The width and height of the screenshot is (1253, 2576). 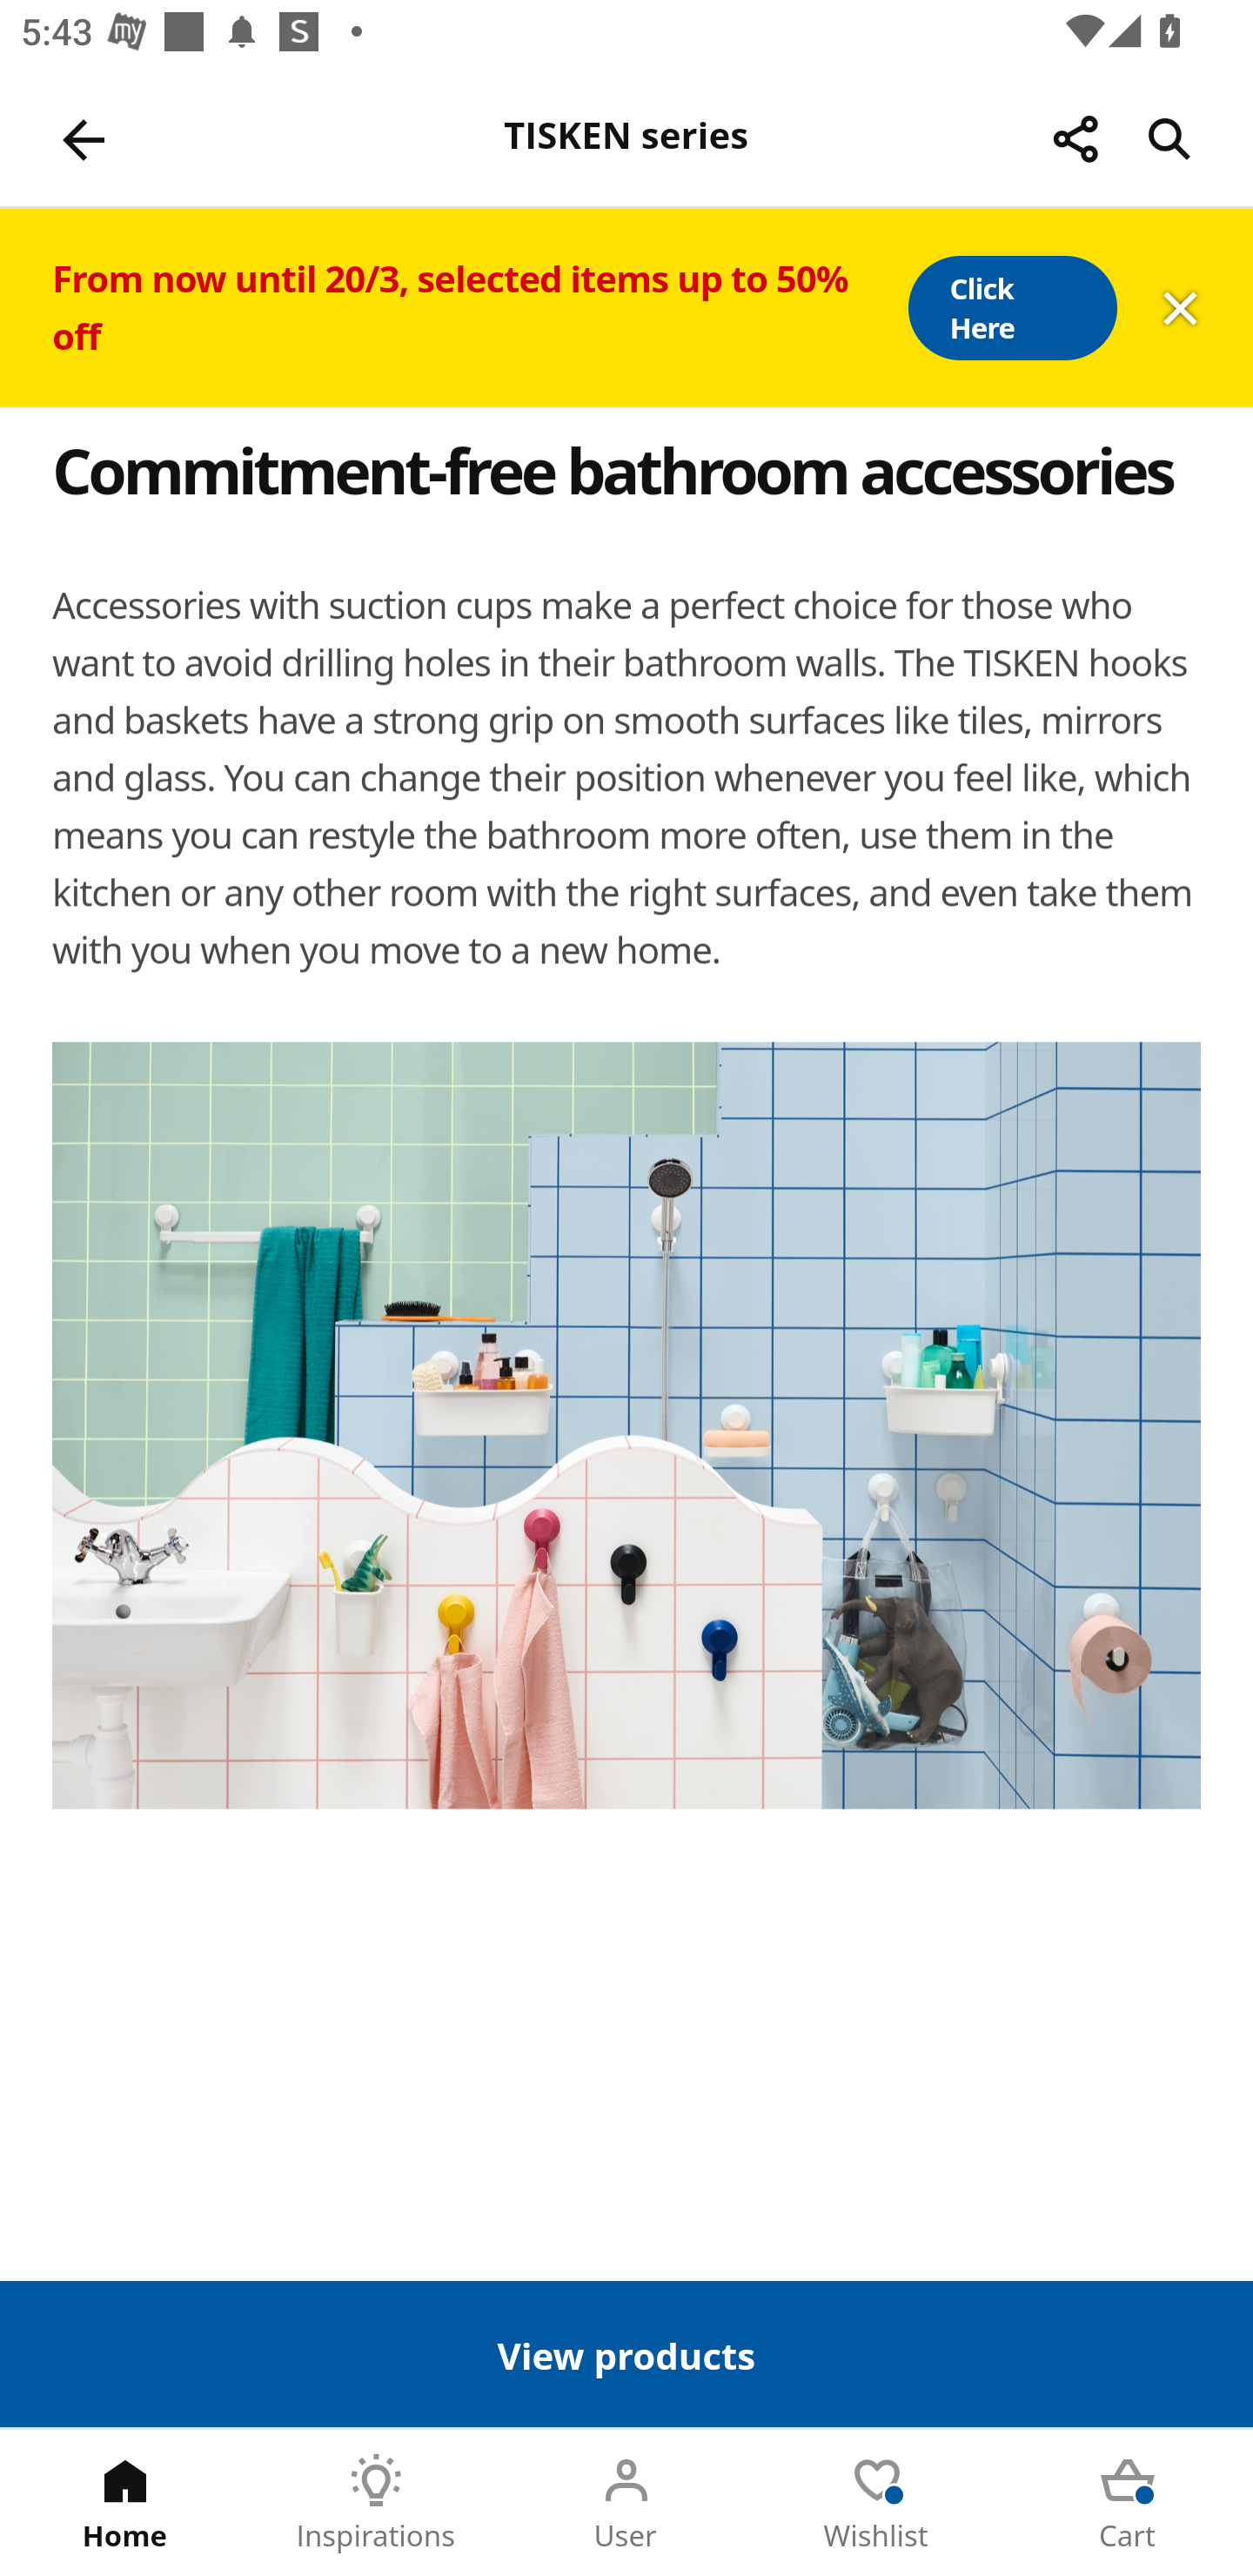 I want to click on View products, so click(x=626, y=2353).